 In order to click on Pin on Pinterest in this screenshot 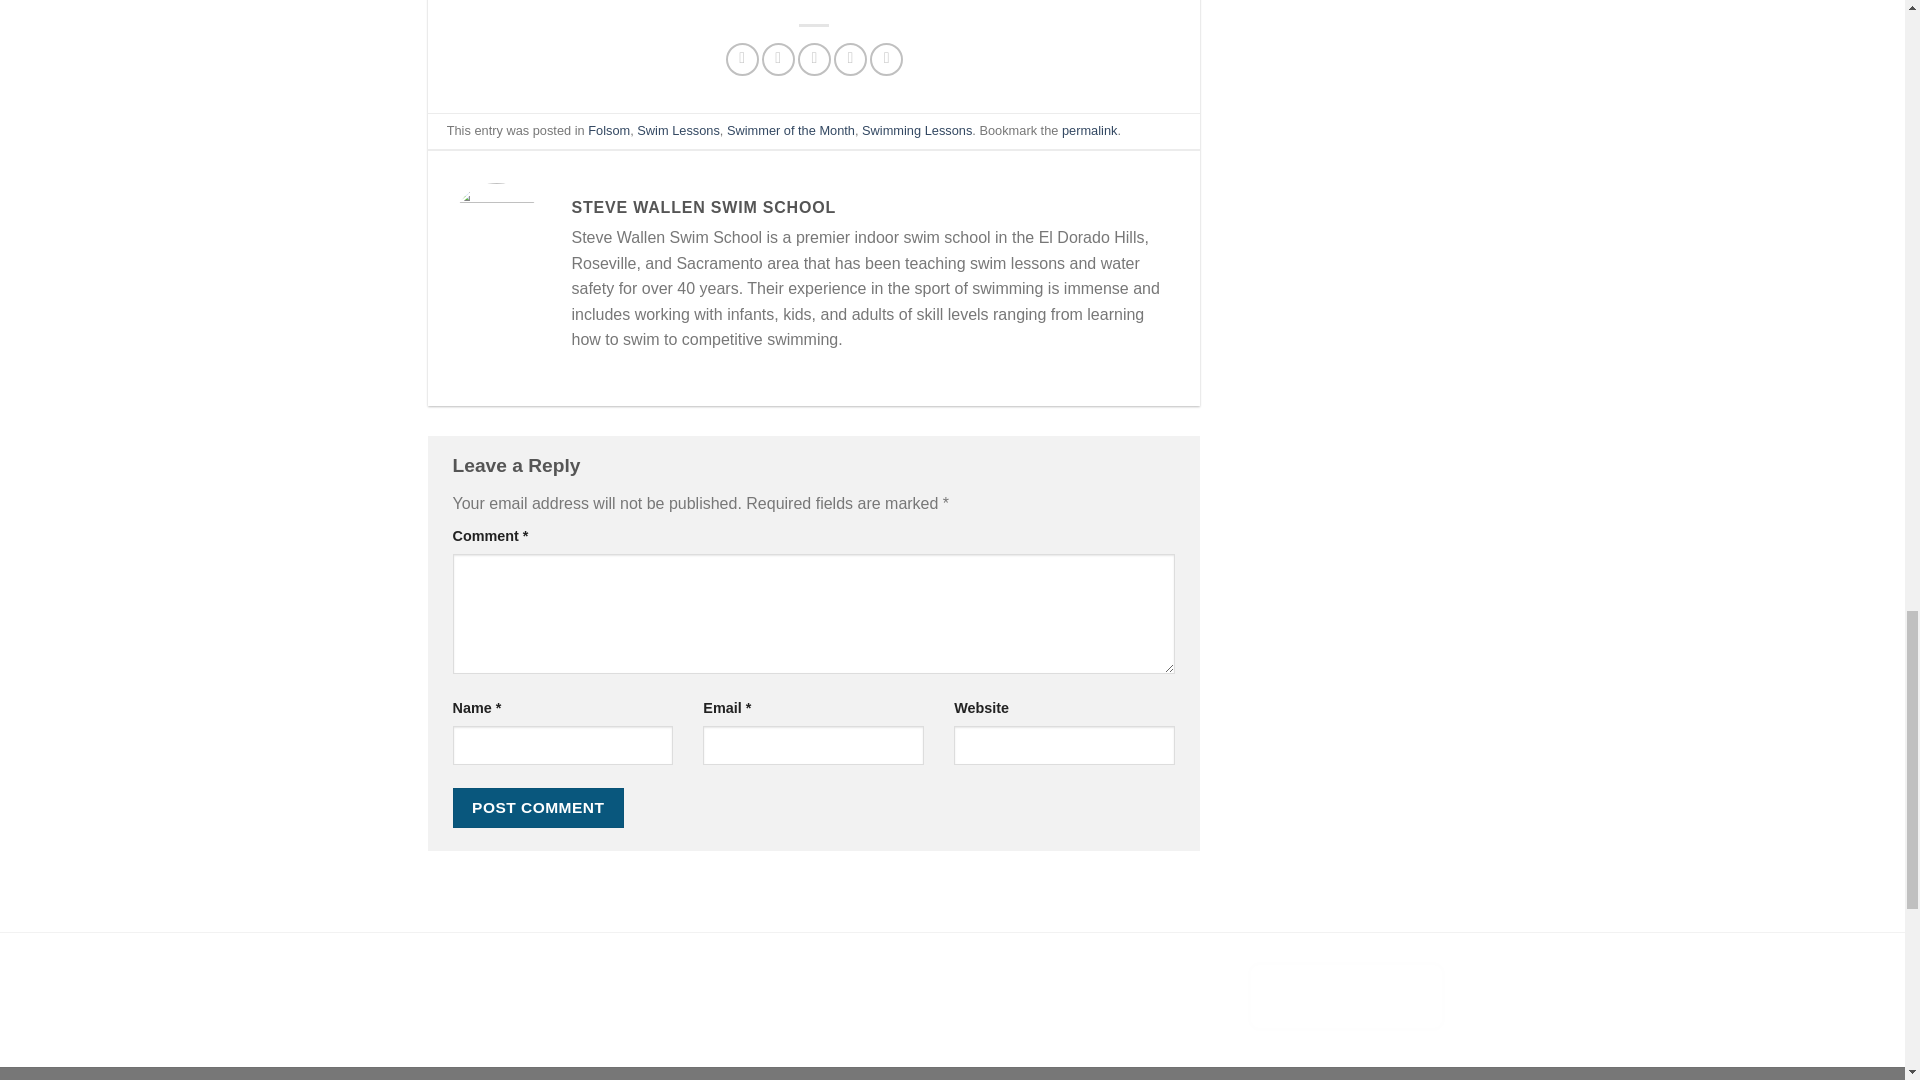, I will do `click(850, 59)`.